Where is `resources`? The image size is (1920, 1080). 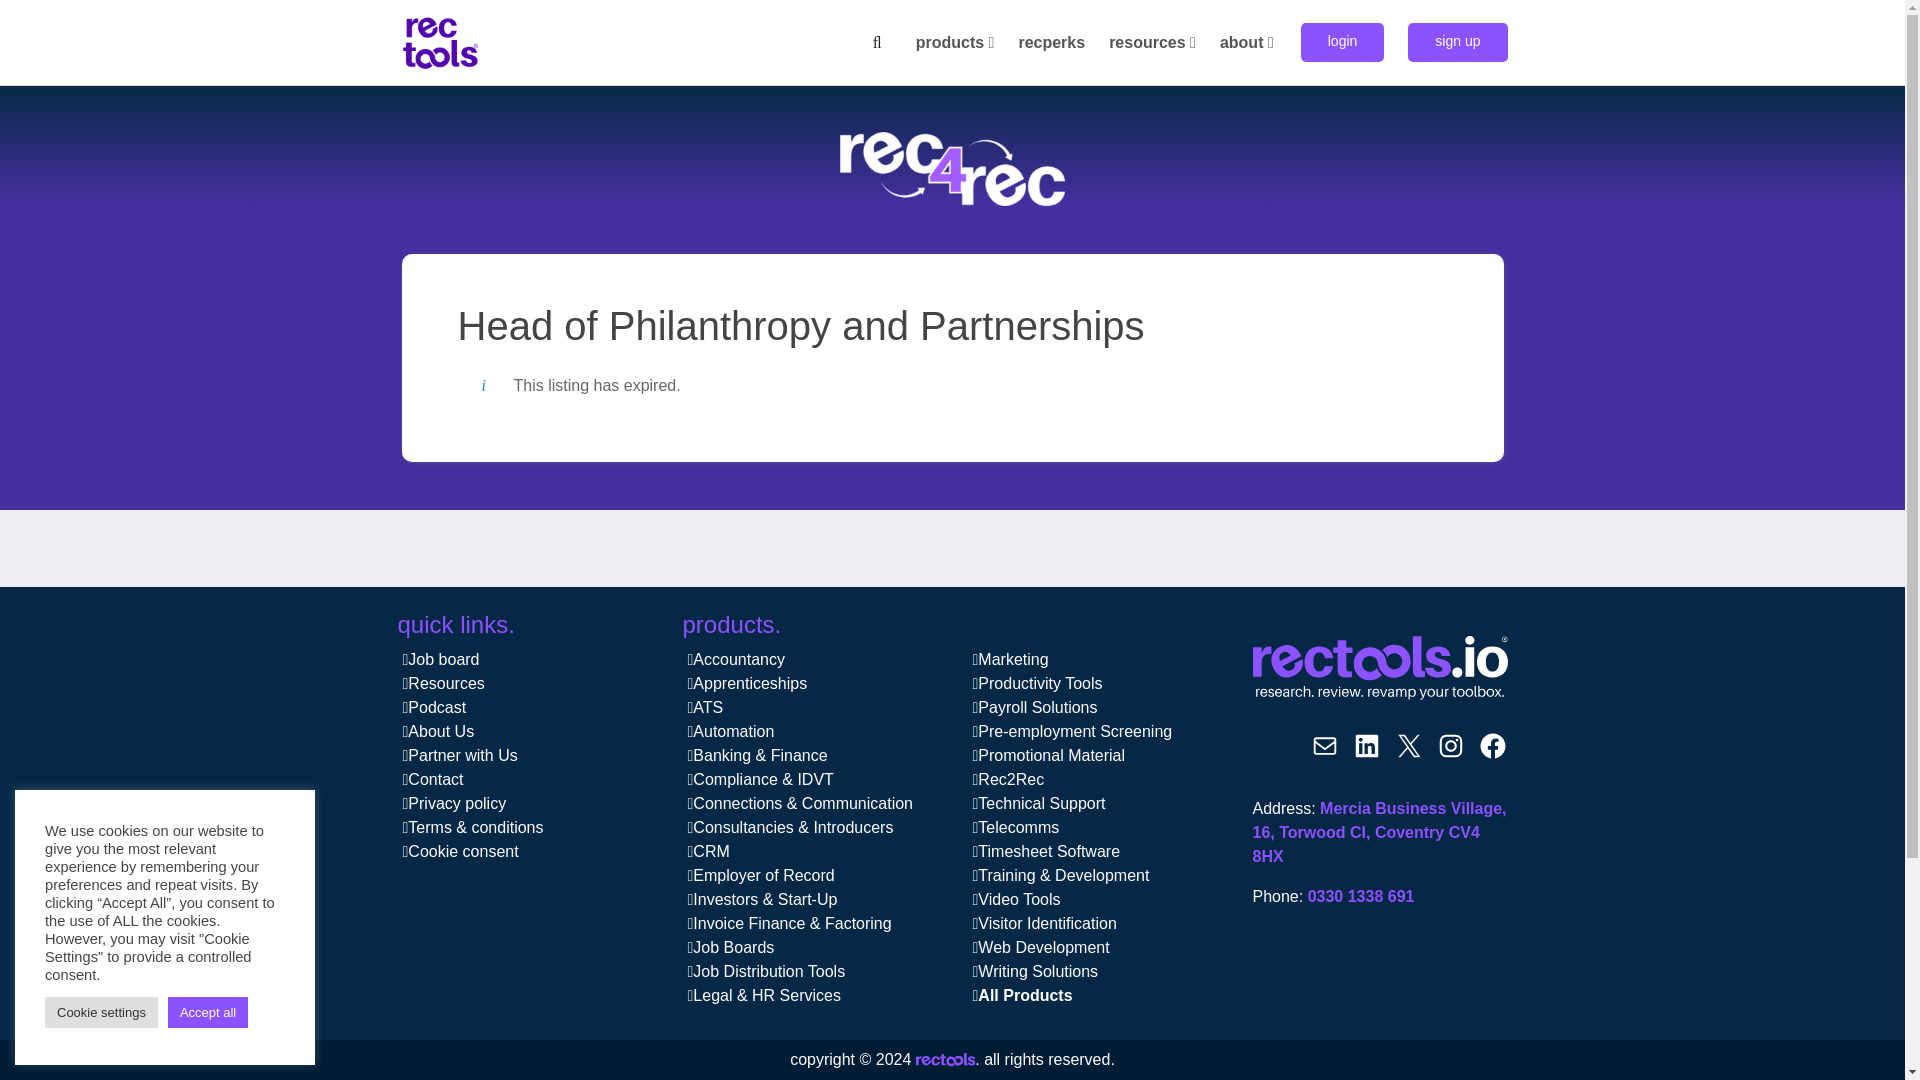
resources is located at coordinates (1152, 42).